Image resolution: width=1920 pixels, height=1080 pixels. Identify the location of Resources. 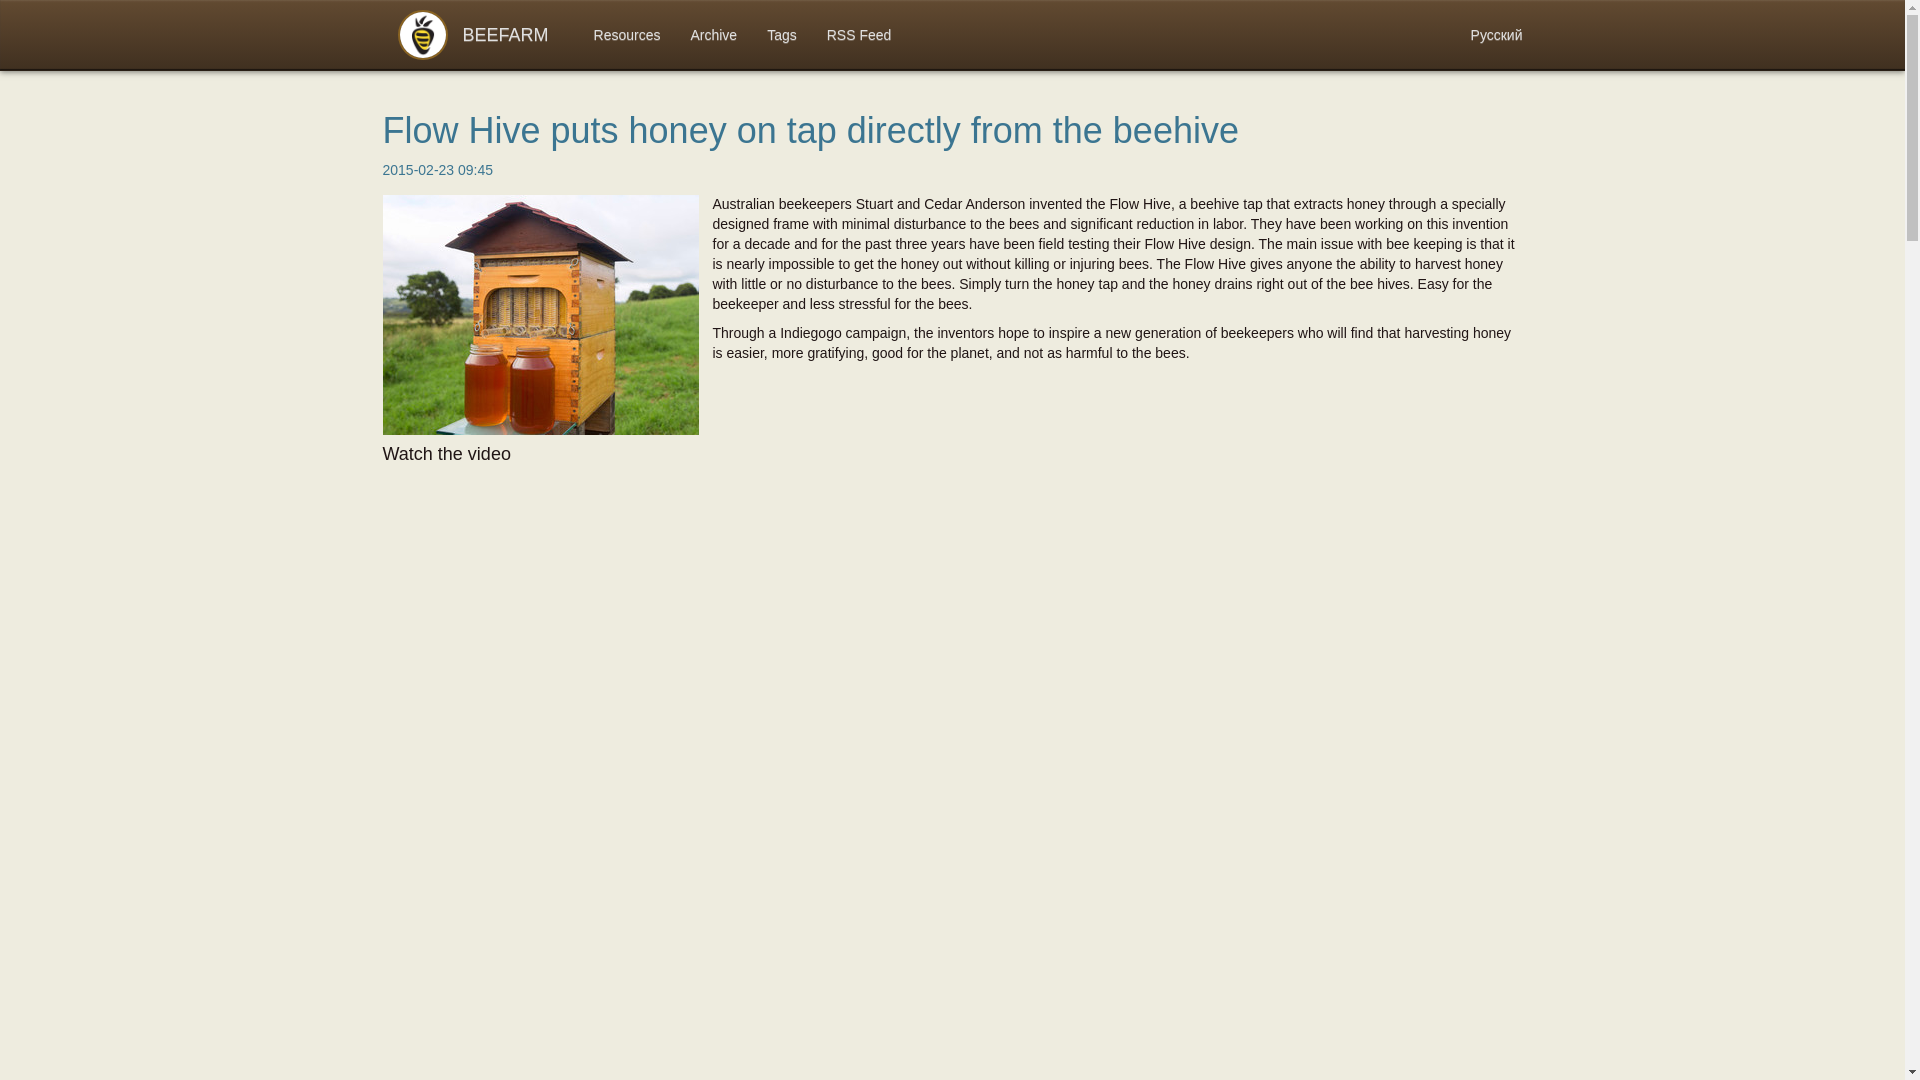
(627, 35).